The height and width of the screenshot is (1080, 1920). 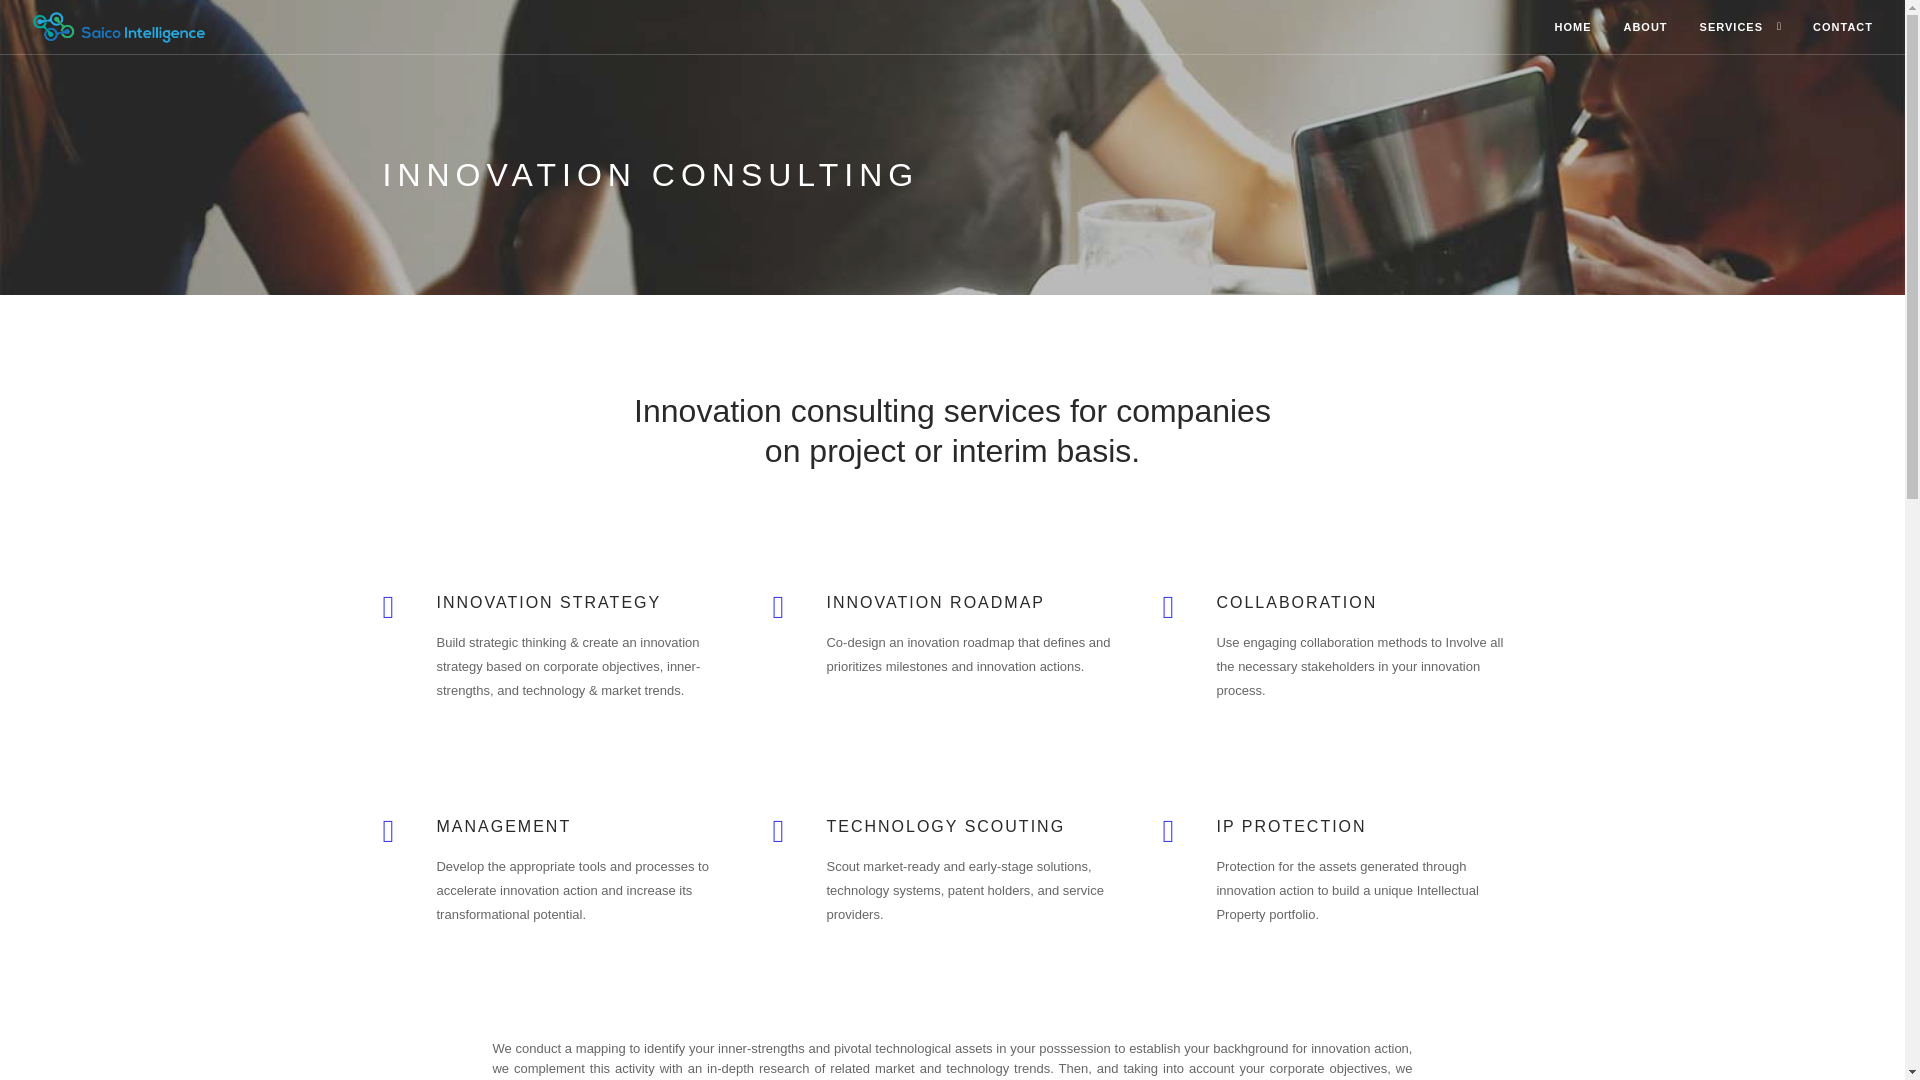 I want to click on SERVICES, so click(x=1730, y=28).